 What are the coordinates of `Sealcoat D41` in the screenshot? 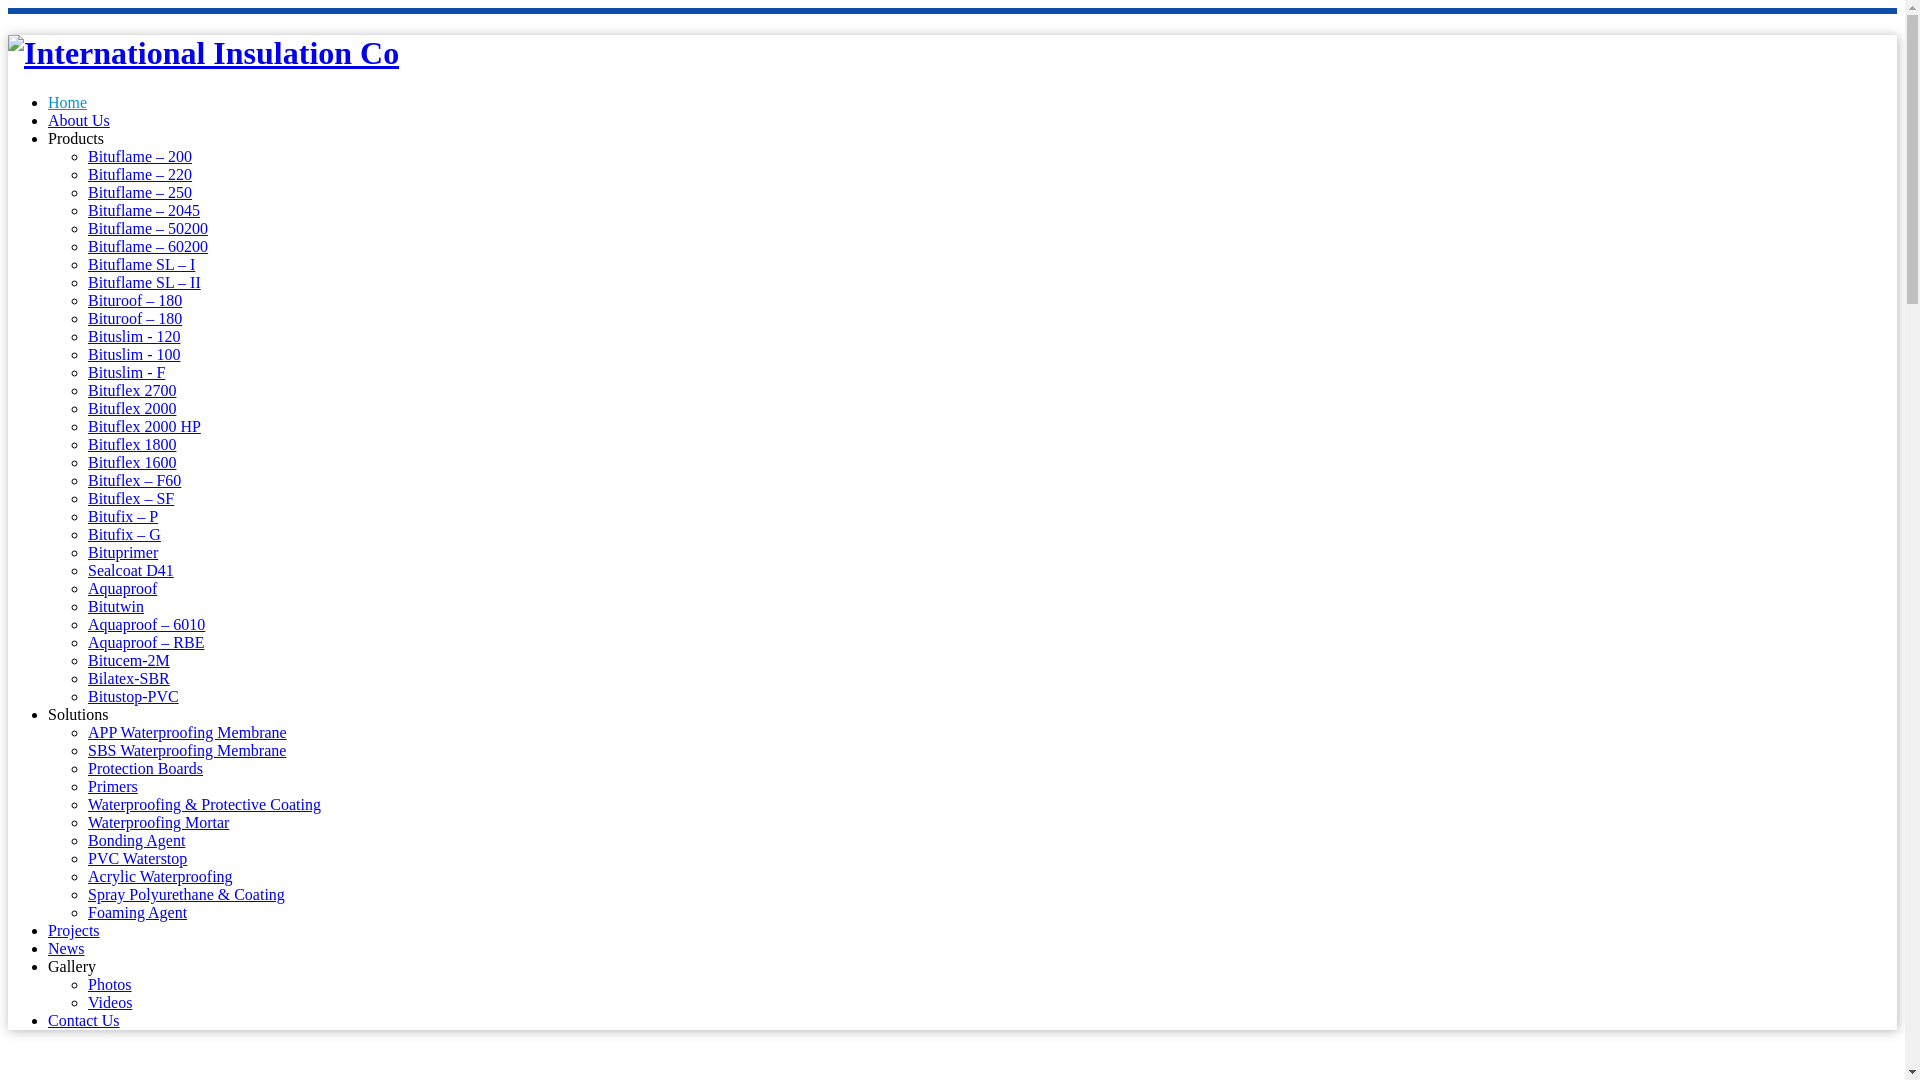 It's located at (131, 570).